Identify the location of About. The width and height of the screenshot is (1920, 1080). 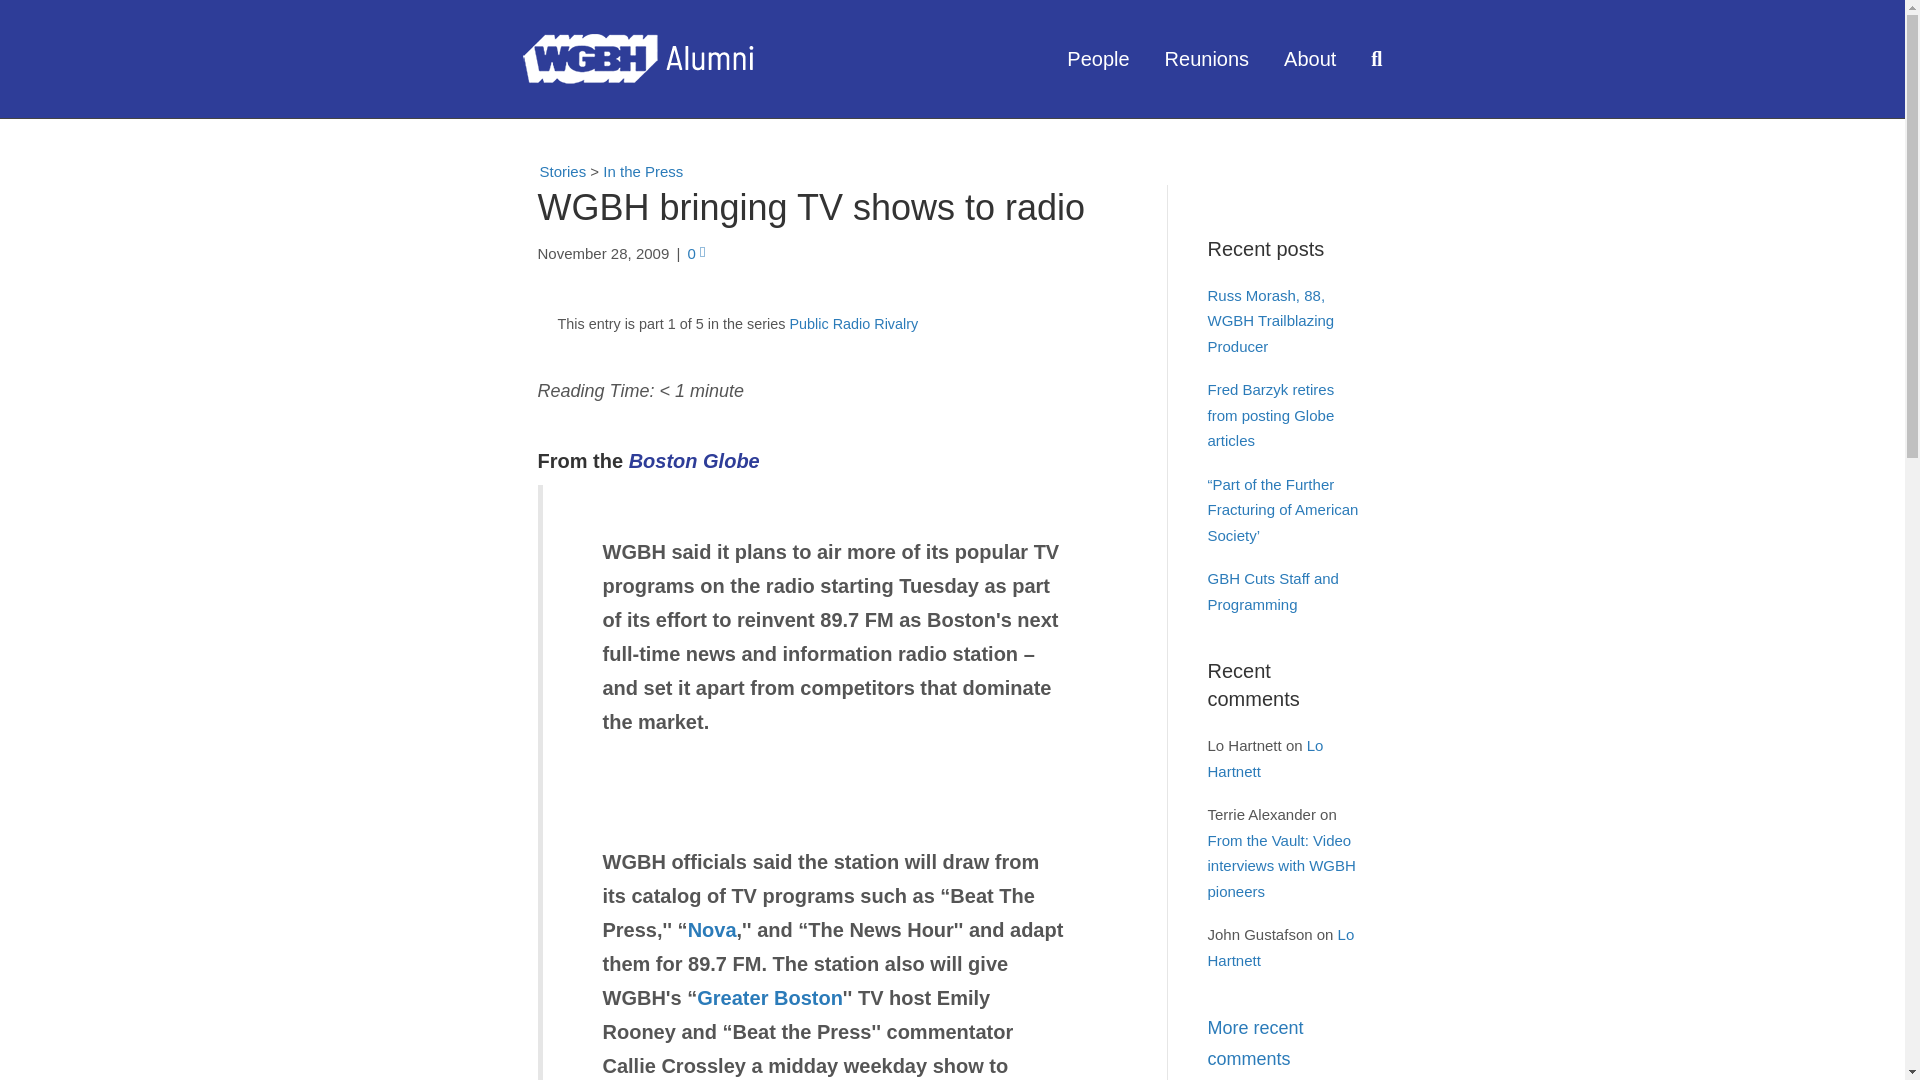
(1312, 58).